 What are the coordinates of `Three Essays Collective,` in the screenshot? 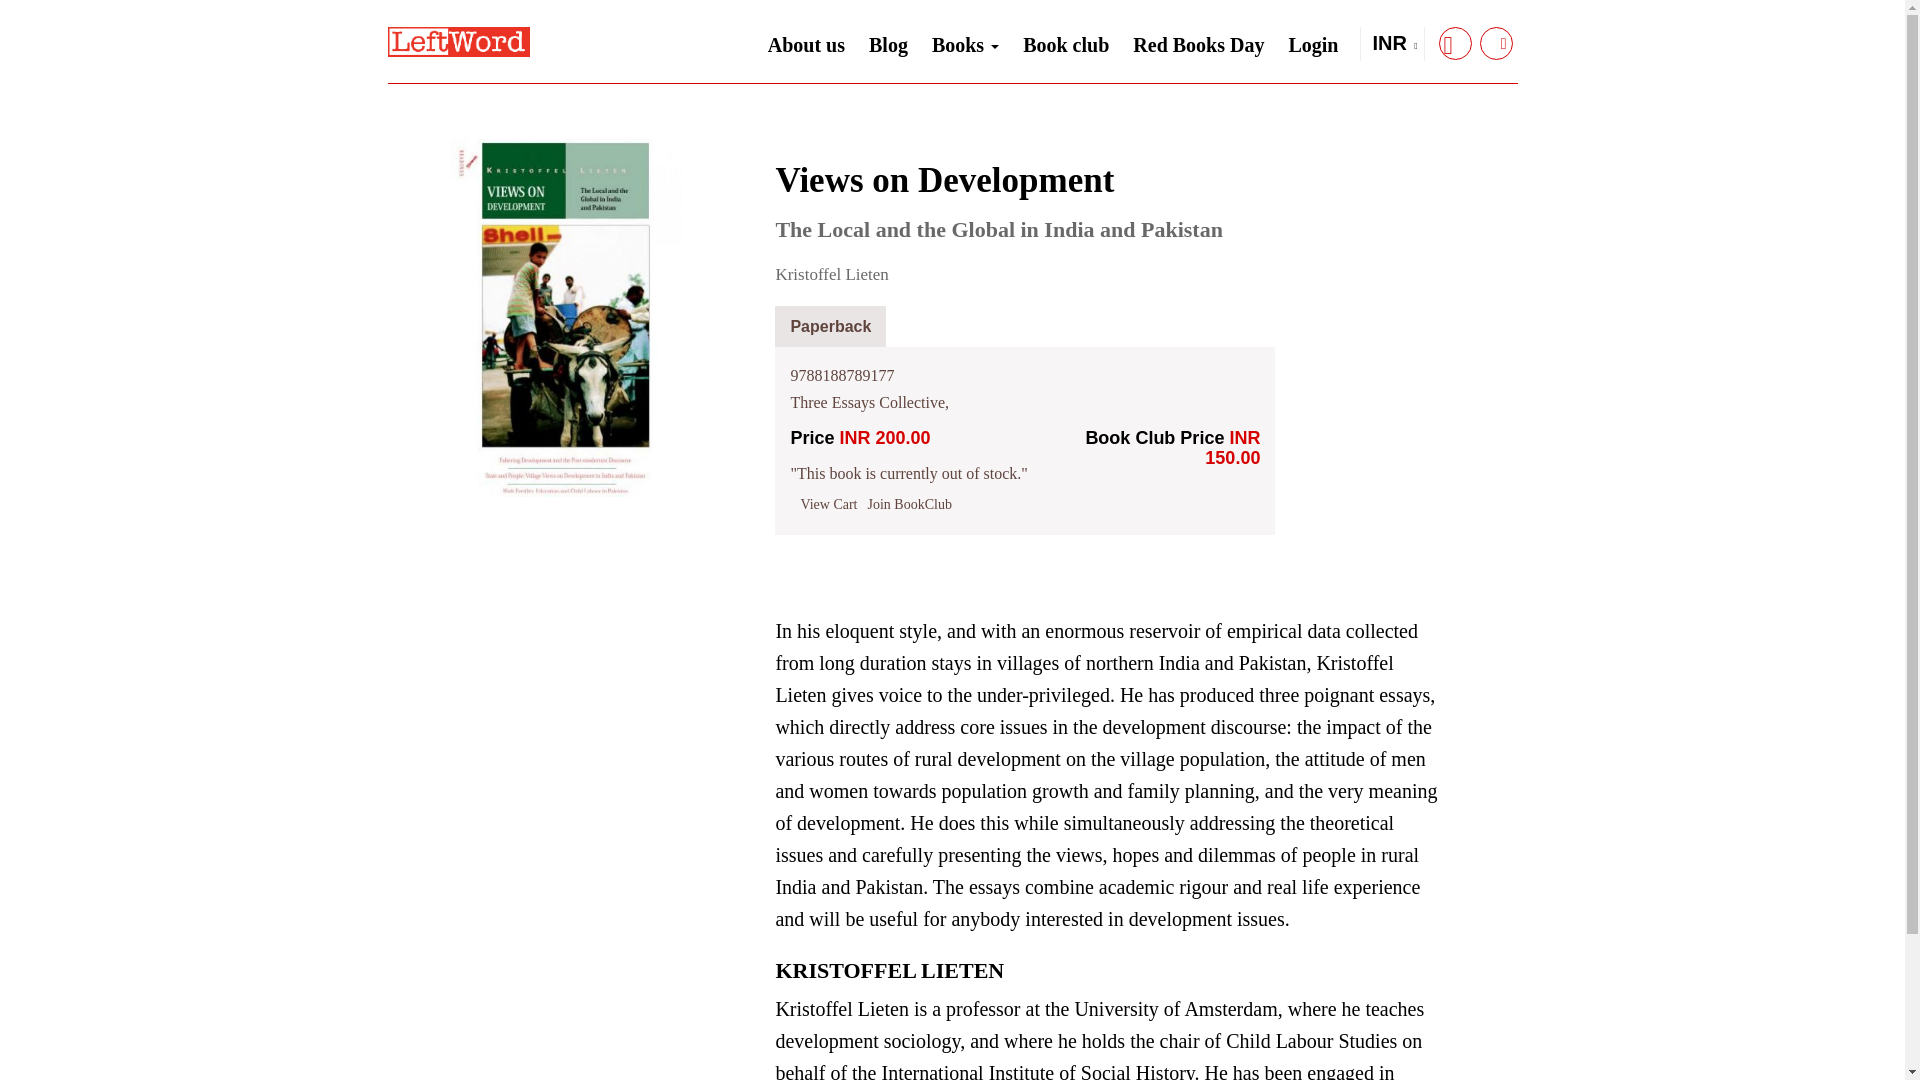 It's located at (868, 402).